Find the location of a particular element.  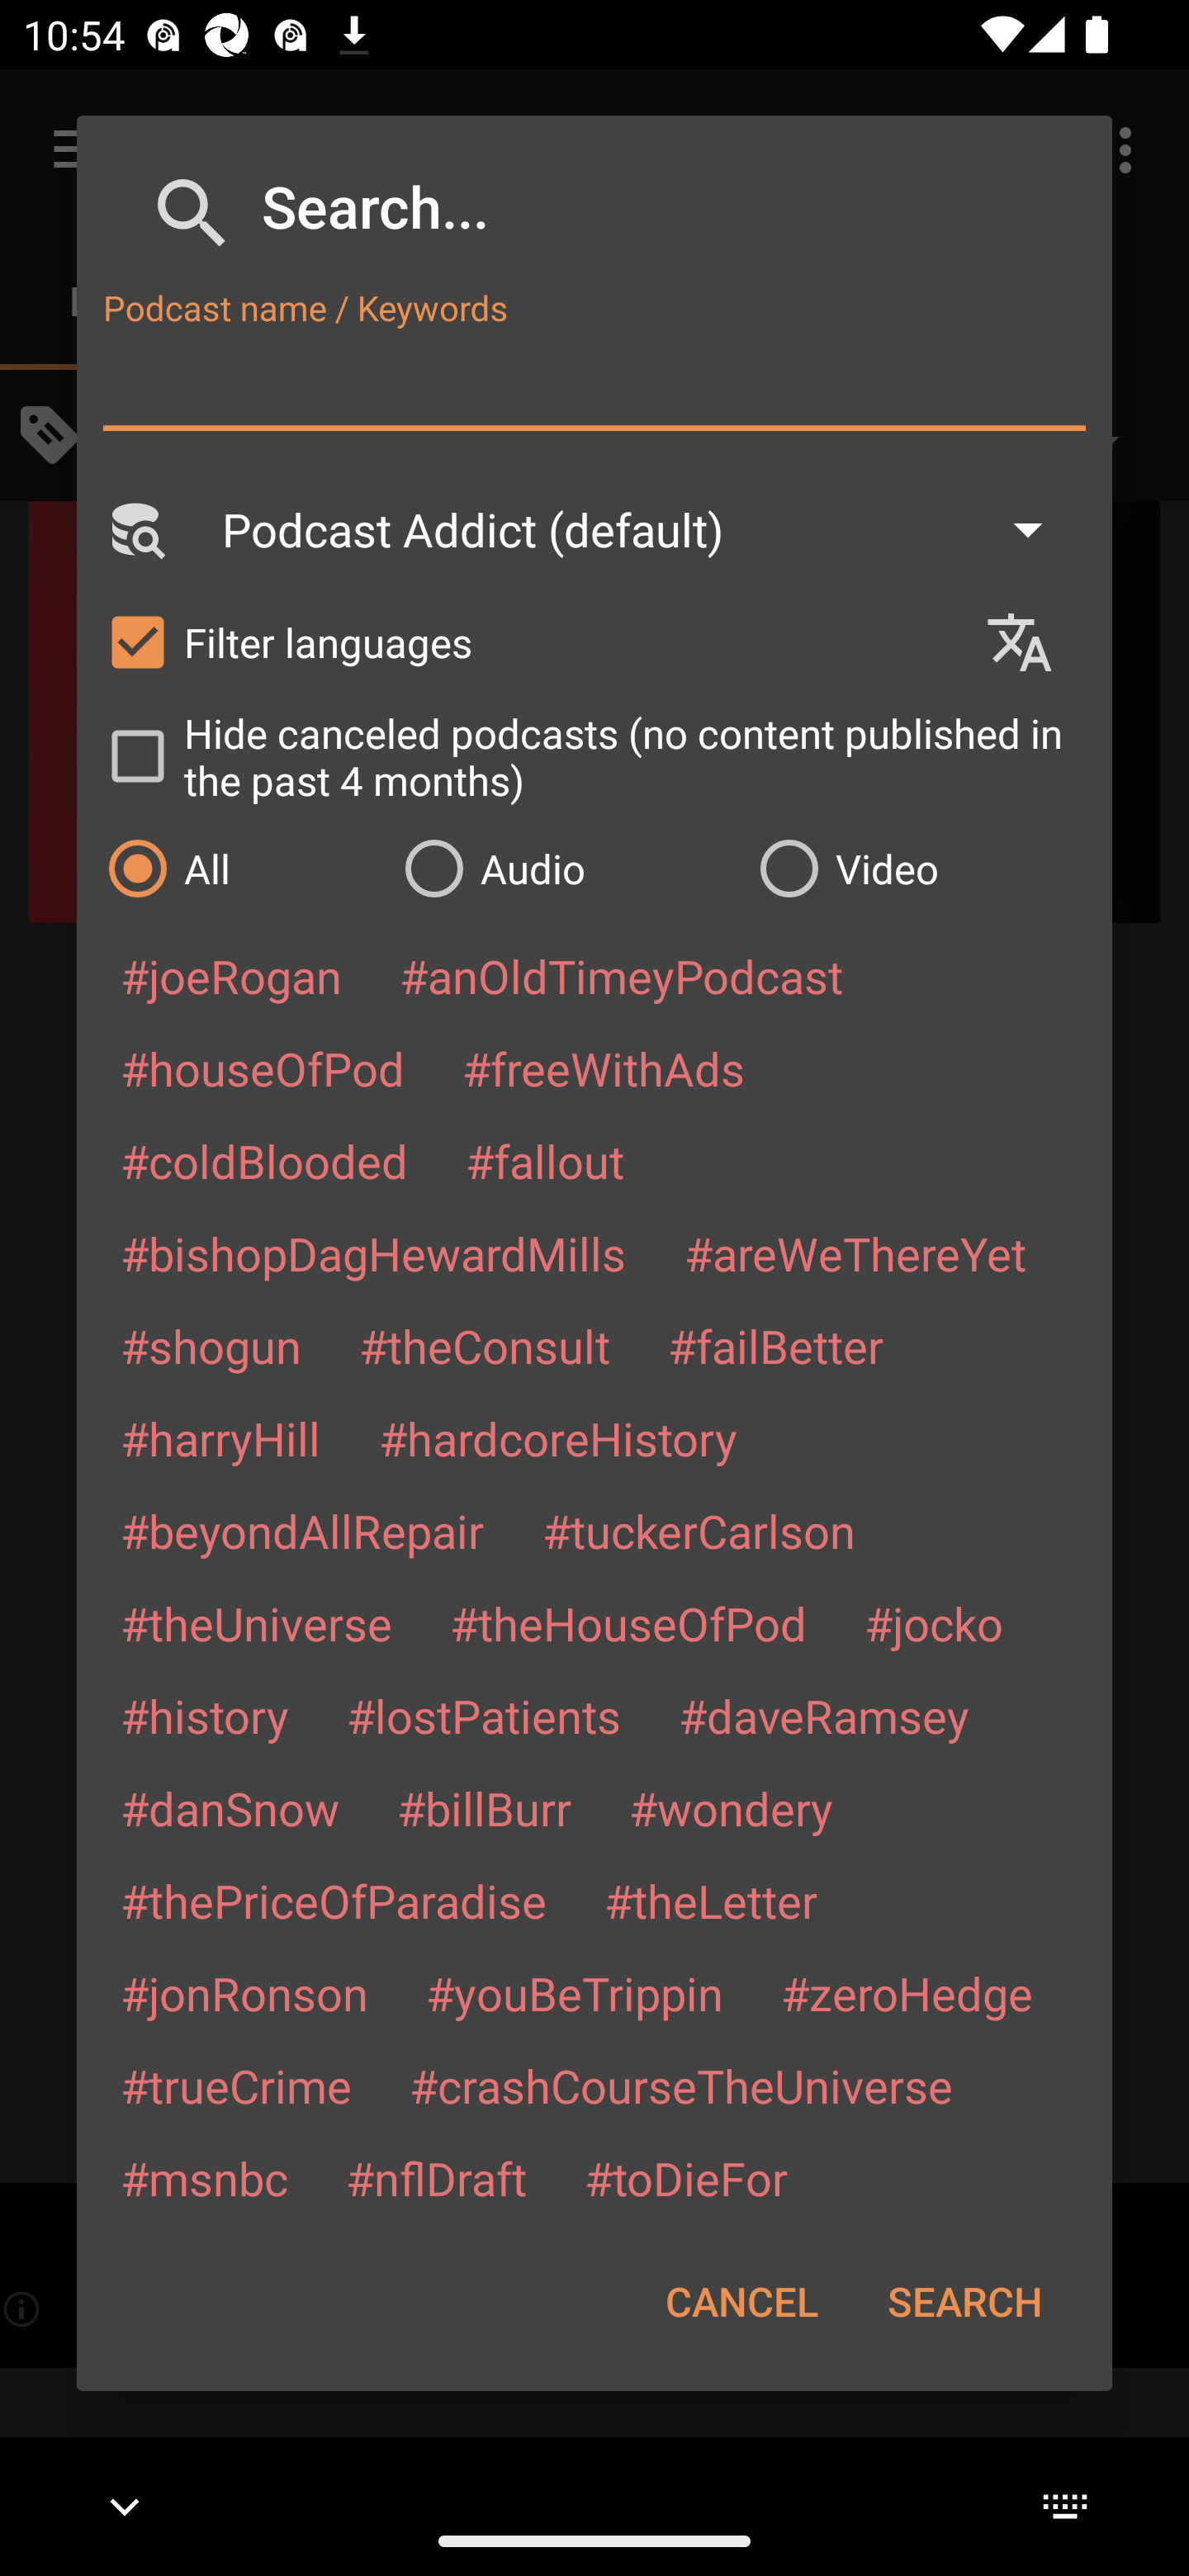

#freeWithAds is located at coordinates (604, 1068).